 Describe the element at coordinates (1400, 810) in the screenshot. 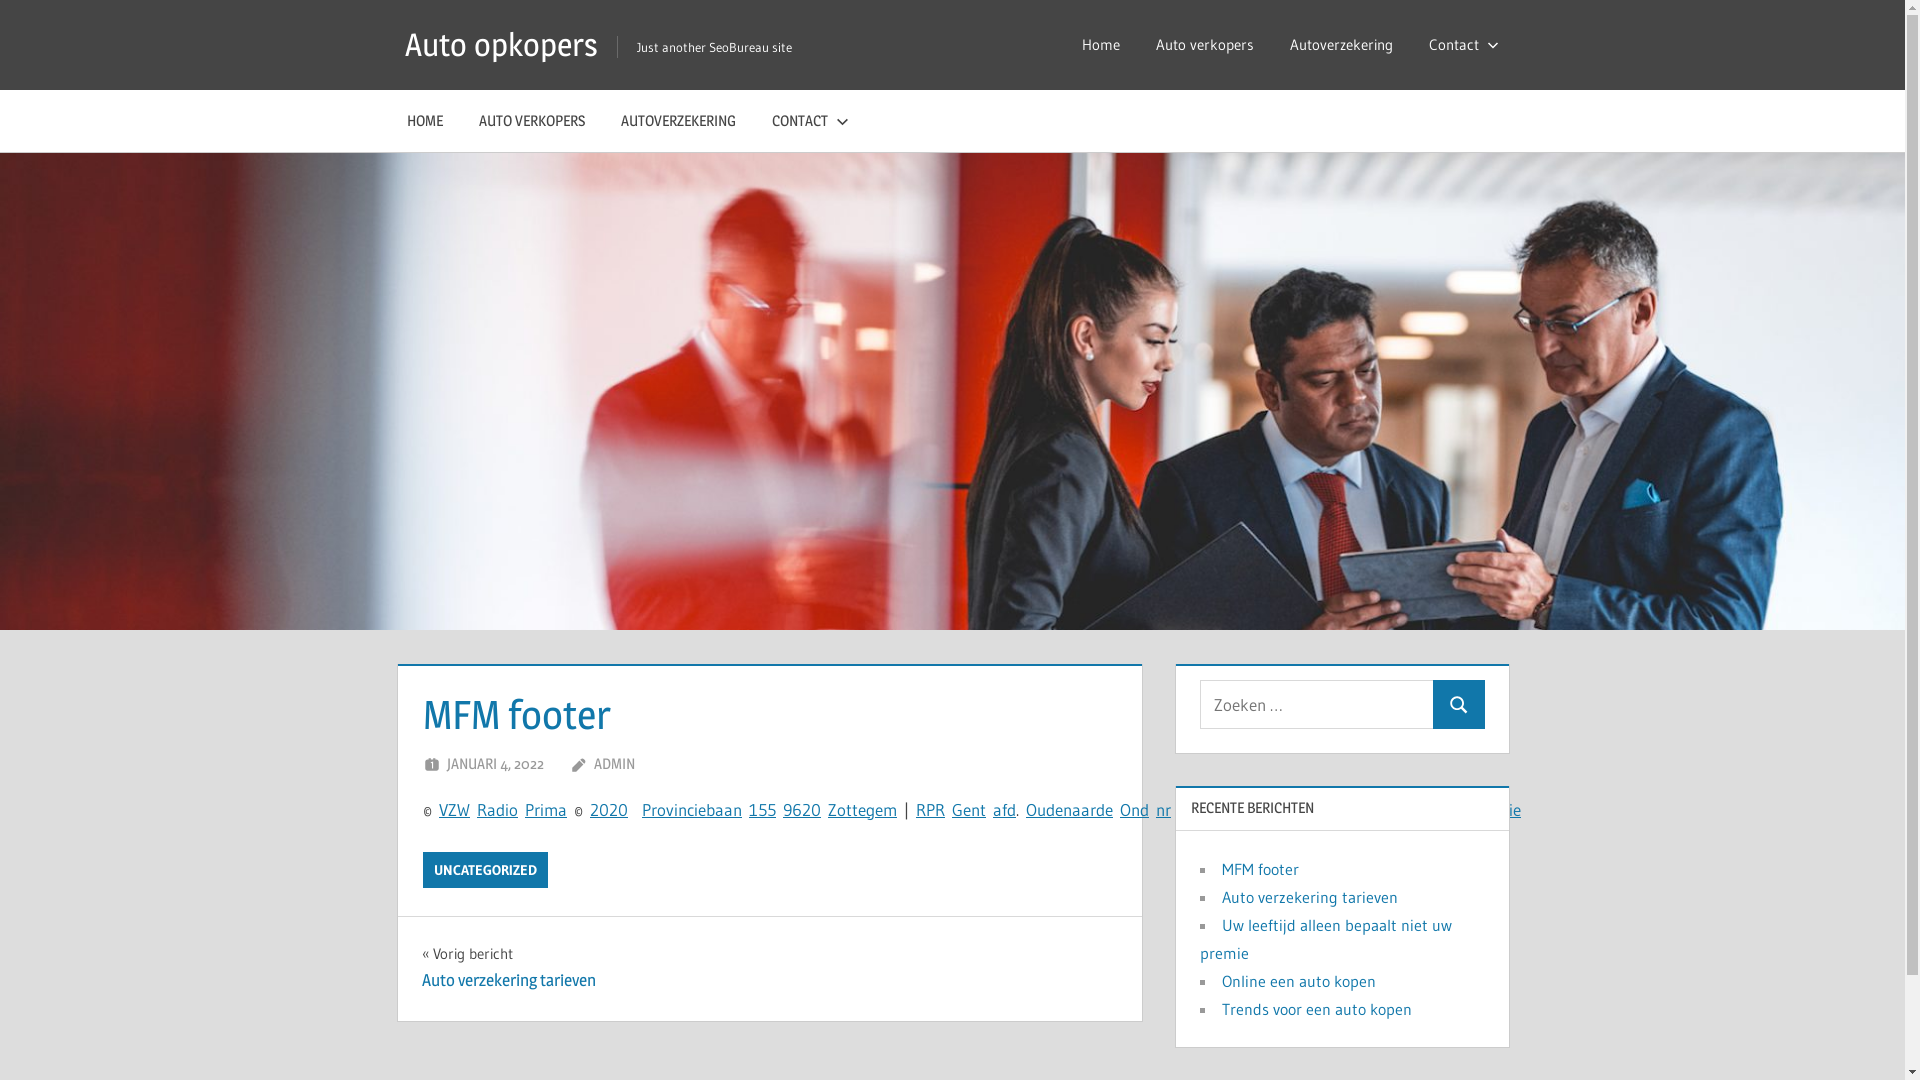

I see `S` at that location.